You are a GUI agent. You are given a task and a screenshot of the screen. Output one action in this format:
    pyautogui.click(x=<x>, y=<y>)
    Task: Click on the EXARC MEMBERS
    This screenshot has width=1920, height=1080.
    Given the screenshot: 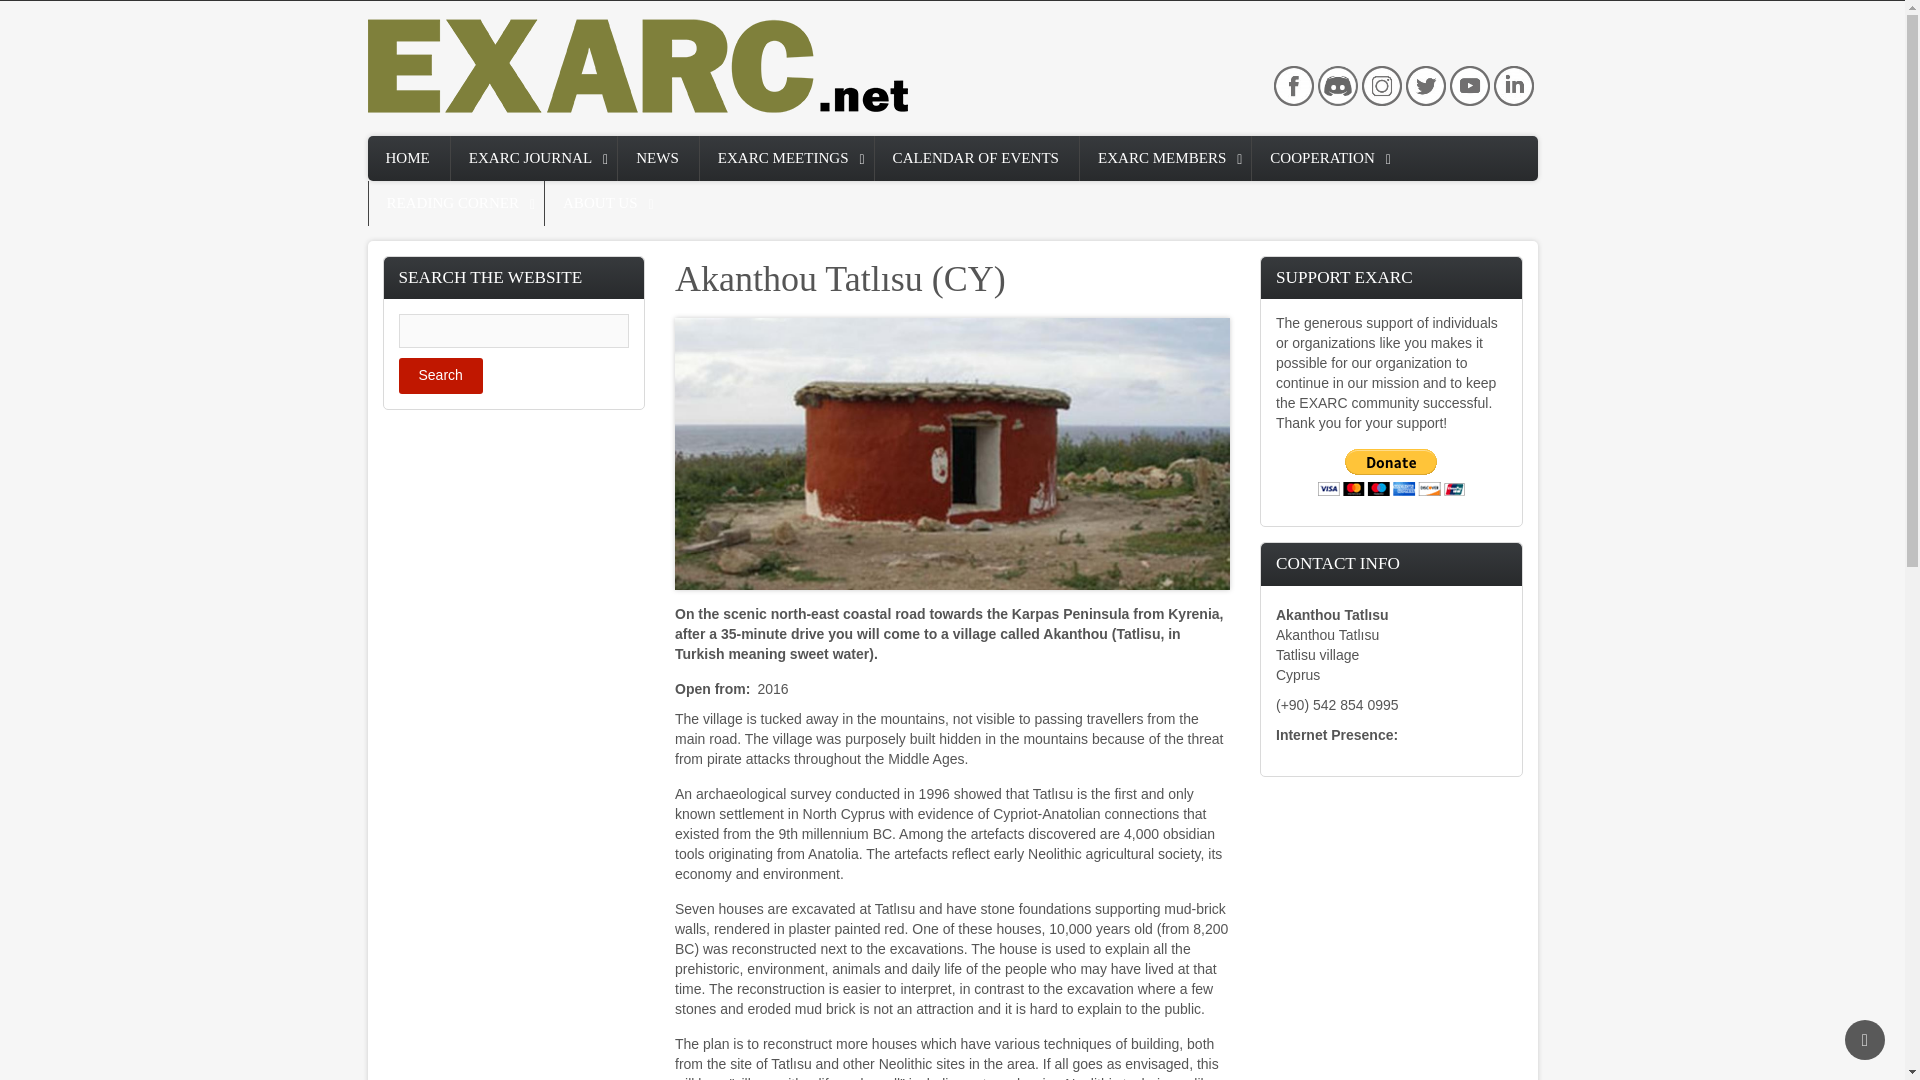 What is the action you would take?
    pyautogui.click(x=1165, y=158)
    